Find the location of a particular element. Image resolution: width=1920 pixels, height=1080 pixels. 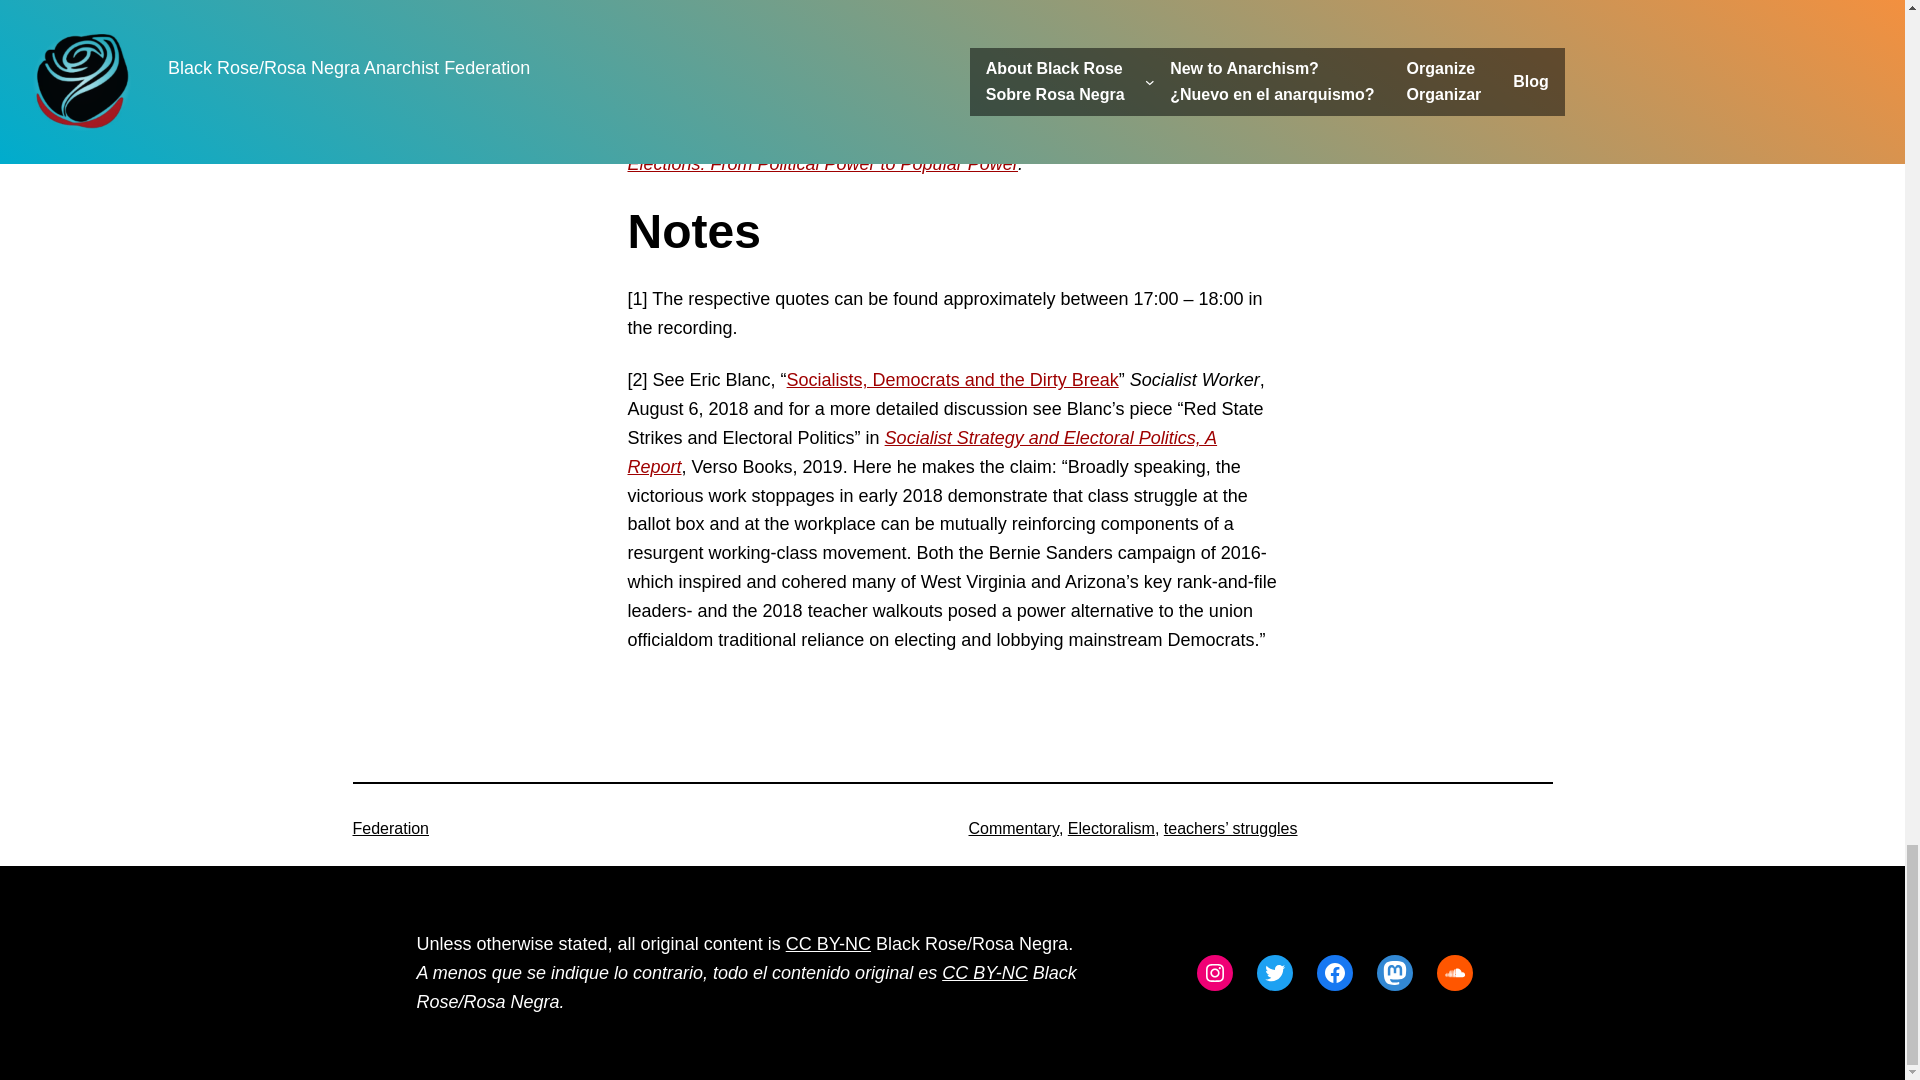

Socialist Strategy and Electoral Politics, A Report is located at coordinates (922, 452).